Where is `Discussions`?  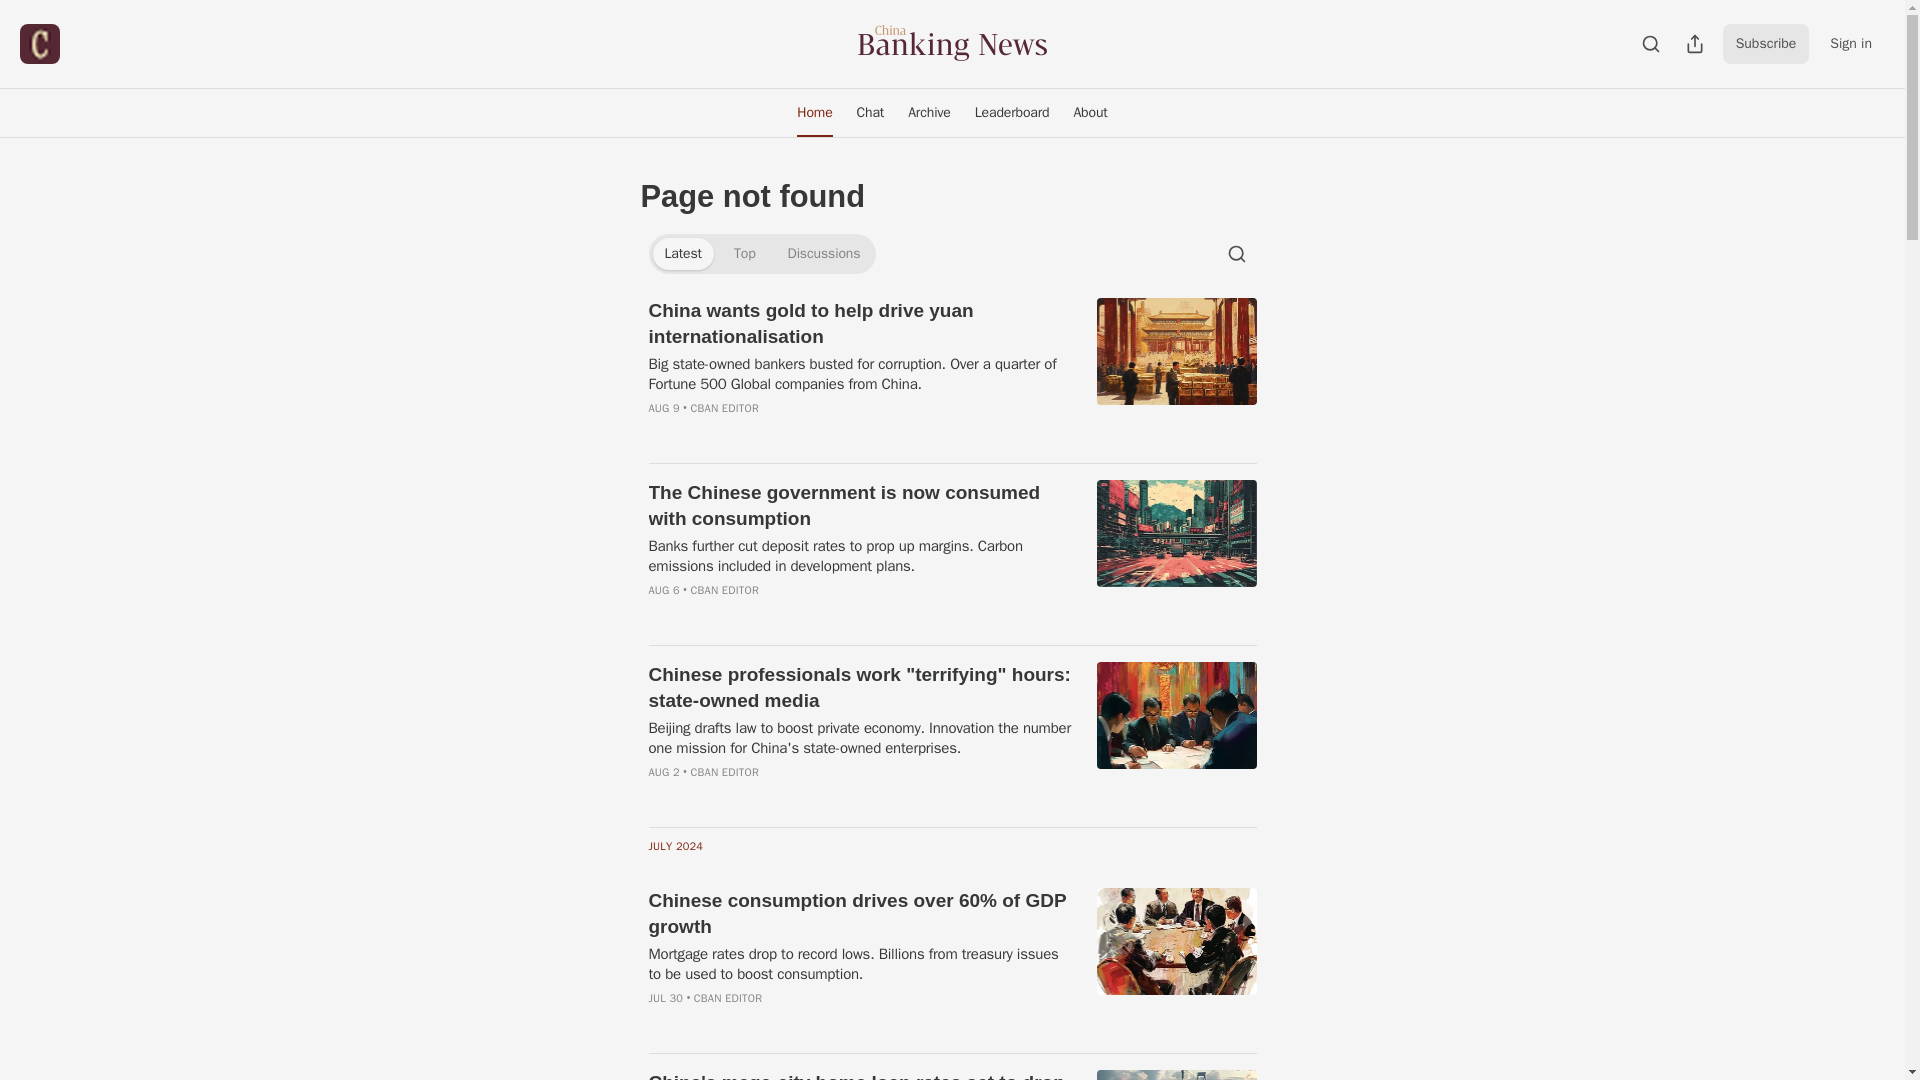
Discussions is located at coordinates (824, 254).